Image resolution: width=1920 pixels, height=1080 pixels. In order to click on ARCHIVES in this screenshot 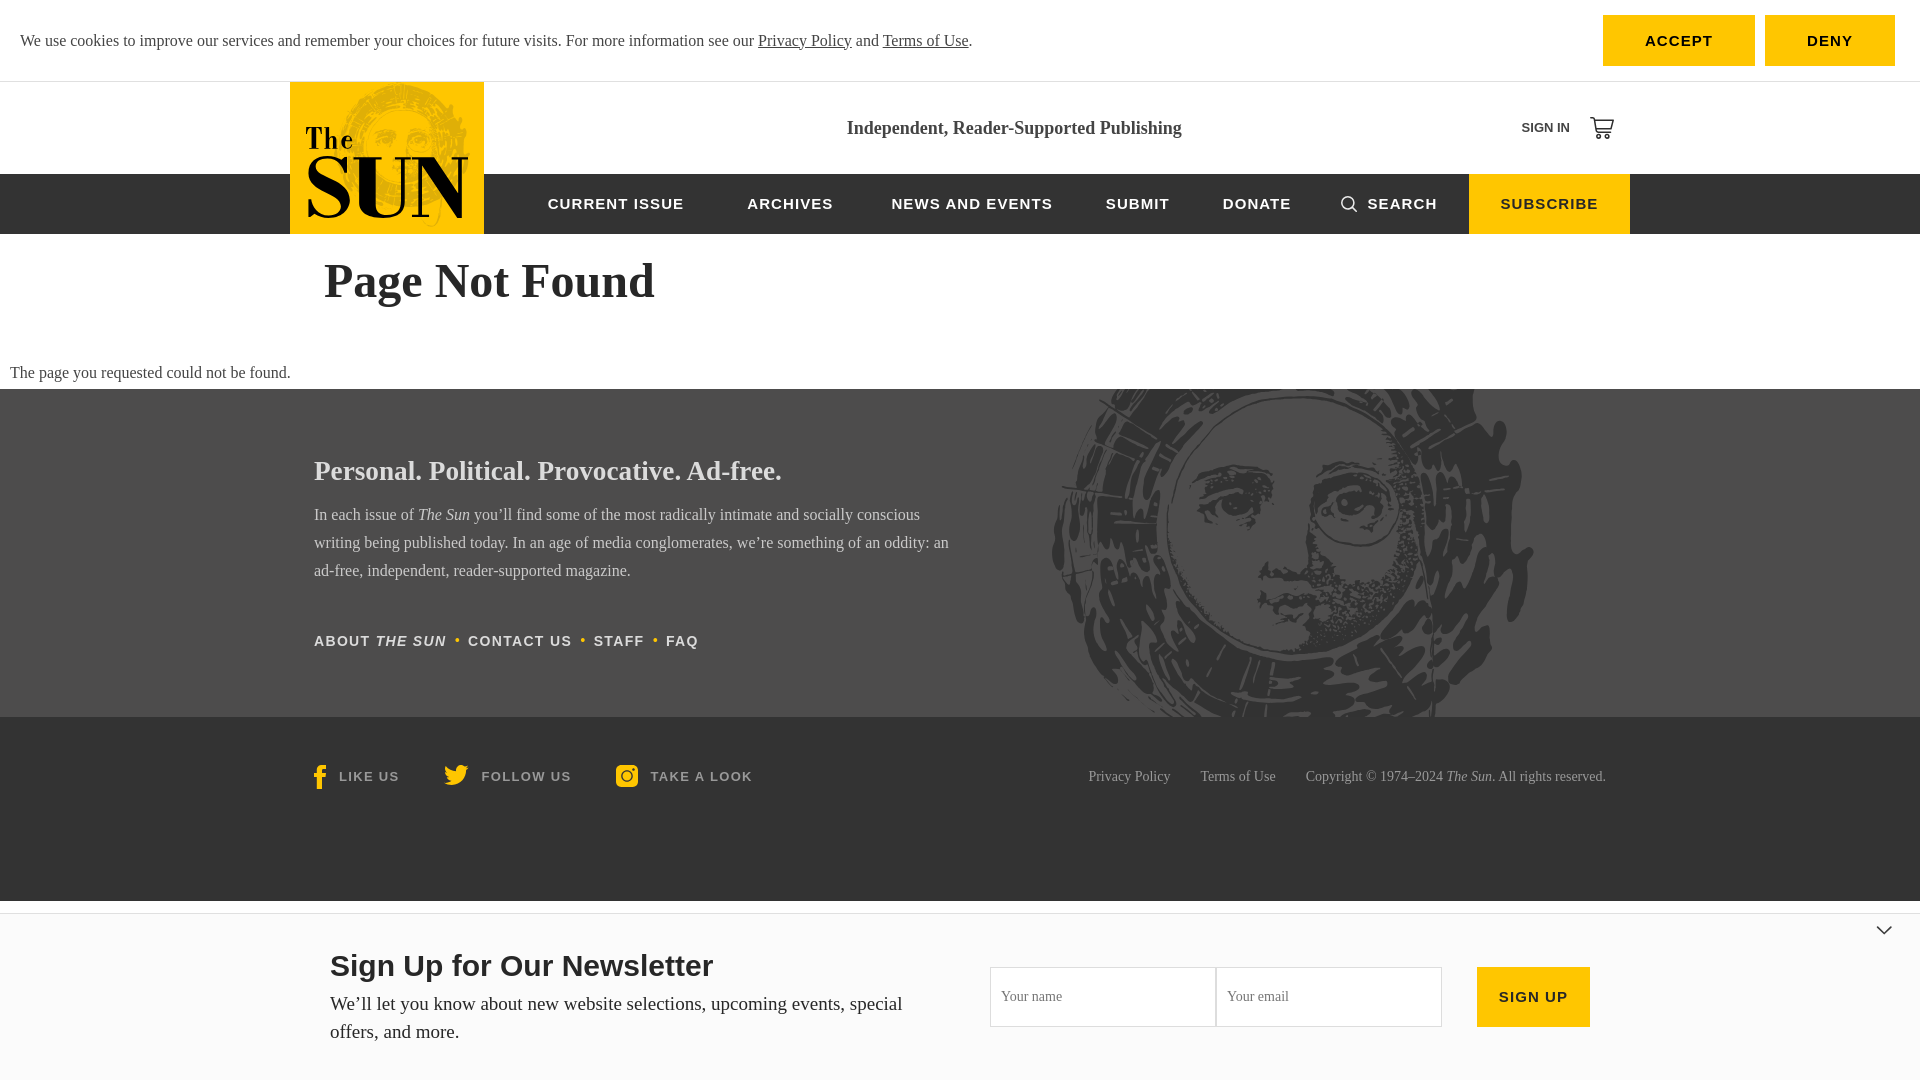, I will do `click(790, 204)`.